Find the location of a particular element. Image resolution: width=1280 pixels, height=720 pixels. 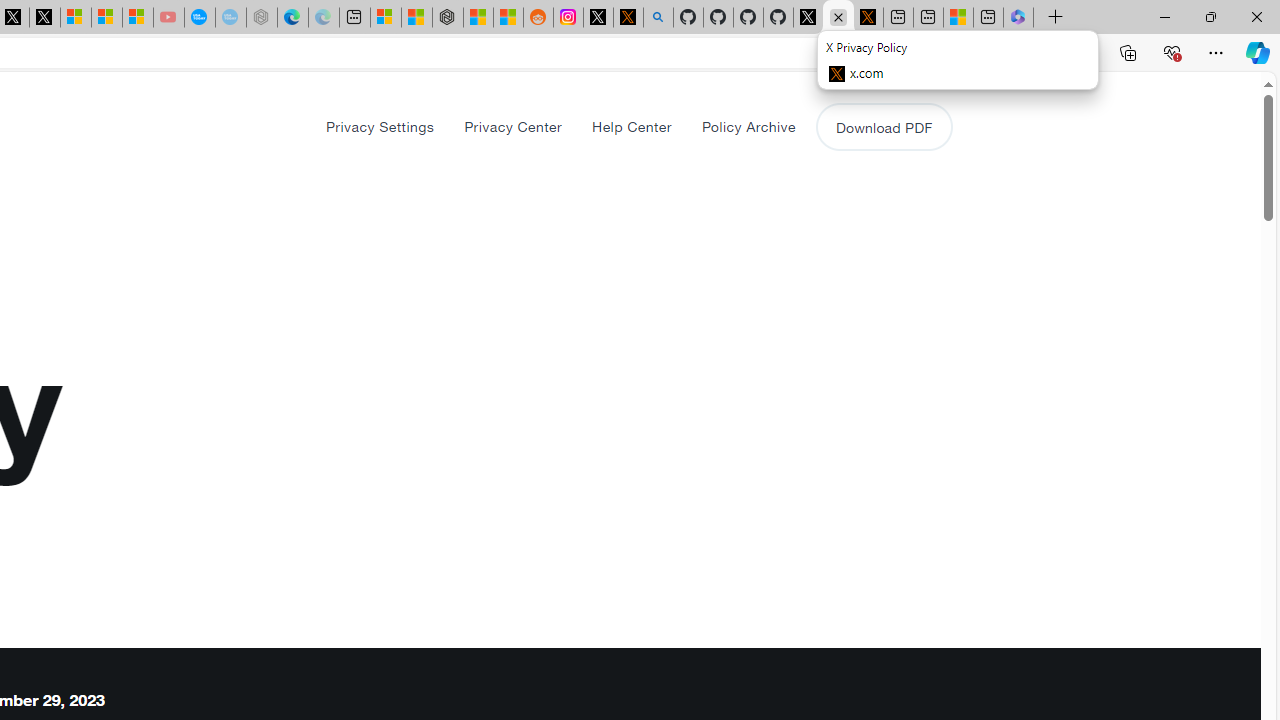

Policy Archive is located at coordinates (748, 126).